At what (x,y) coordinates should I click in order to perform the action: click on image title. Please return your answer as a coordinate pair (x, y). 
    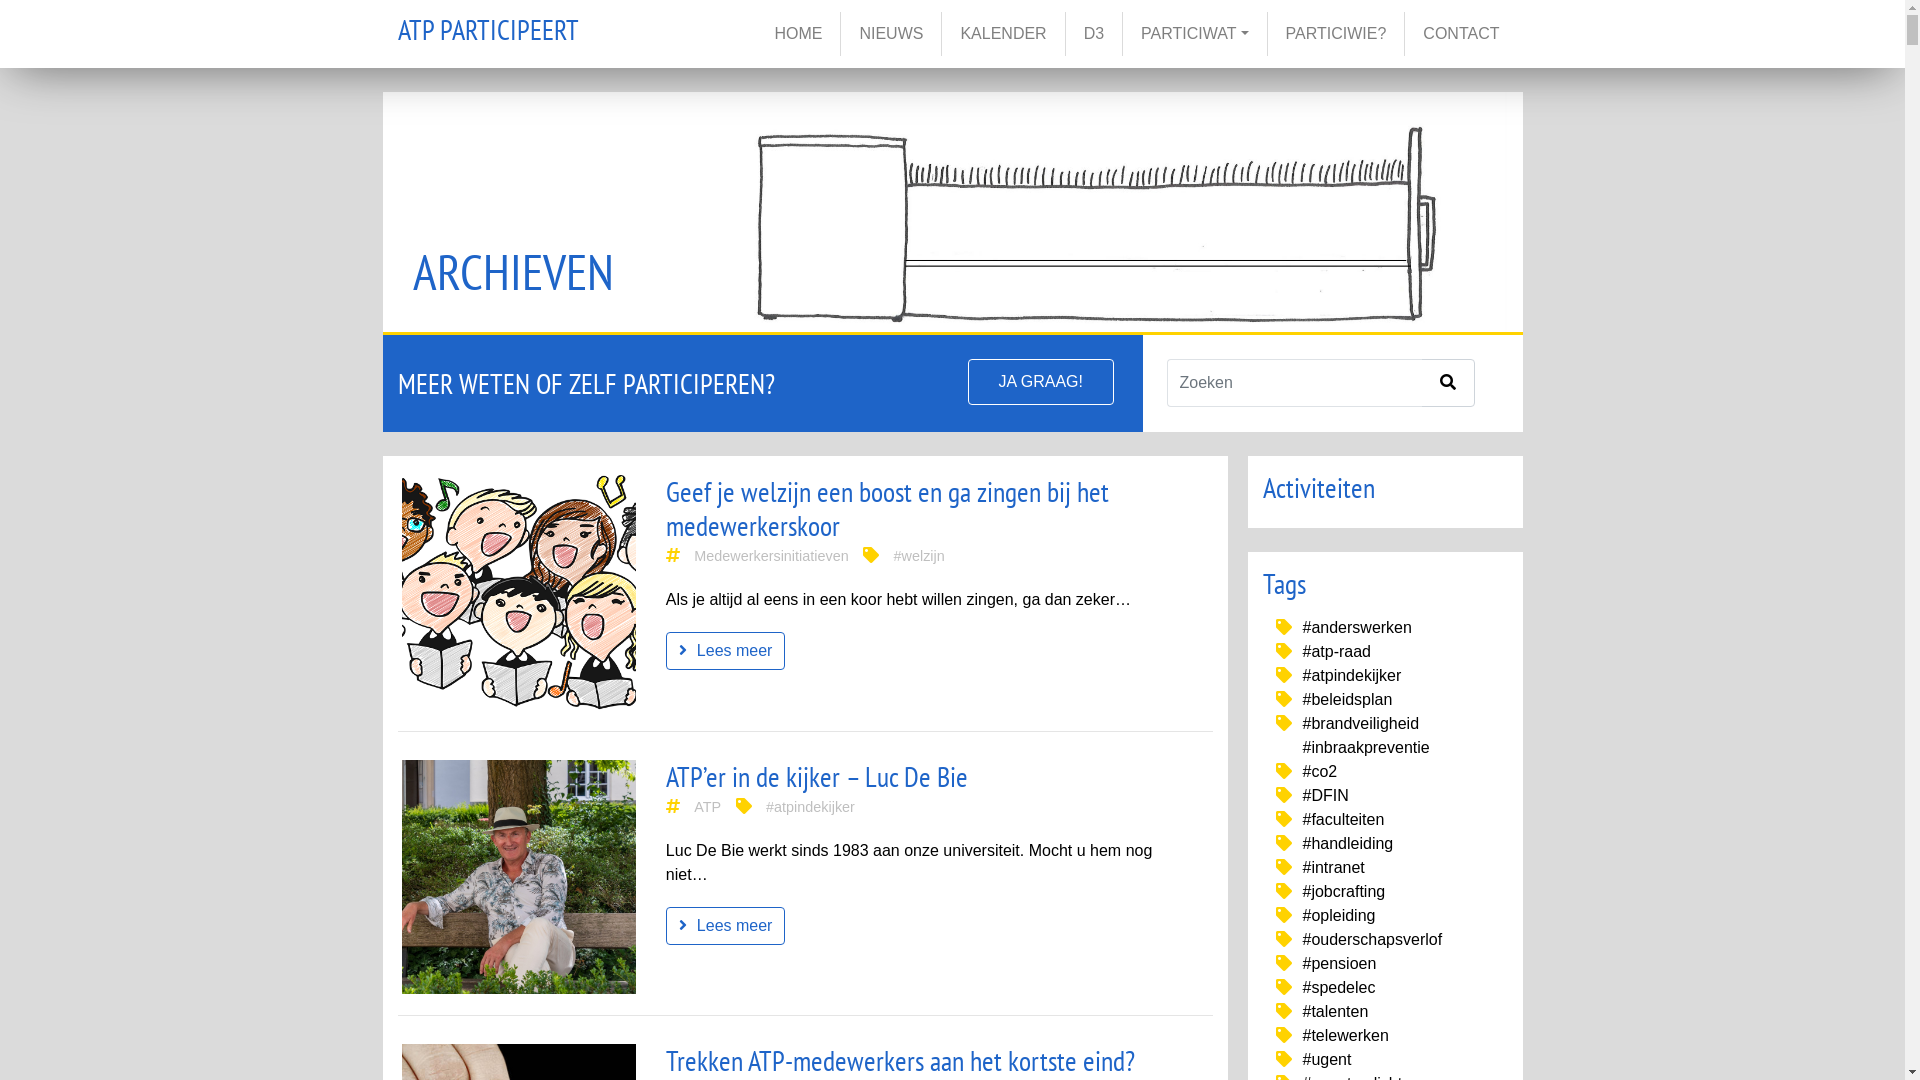
    Looking at the image, I should click on (519, 877).